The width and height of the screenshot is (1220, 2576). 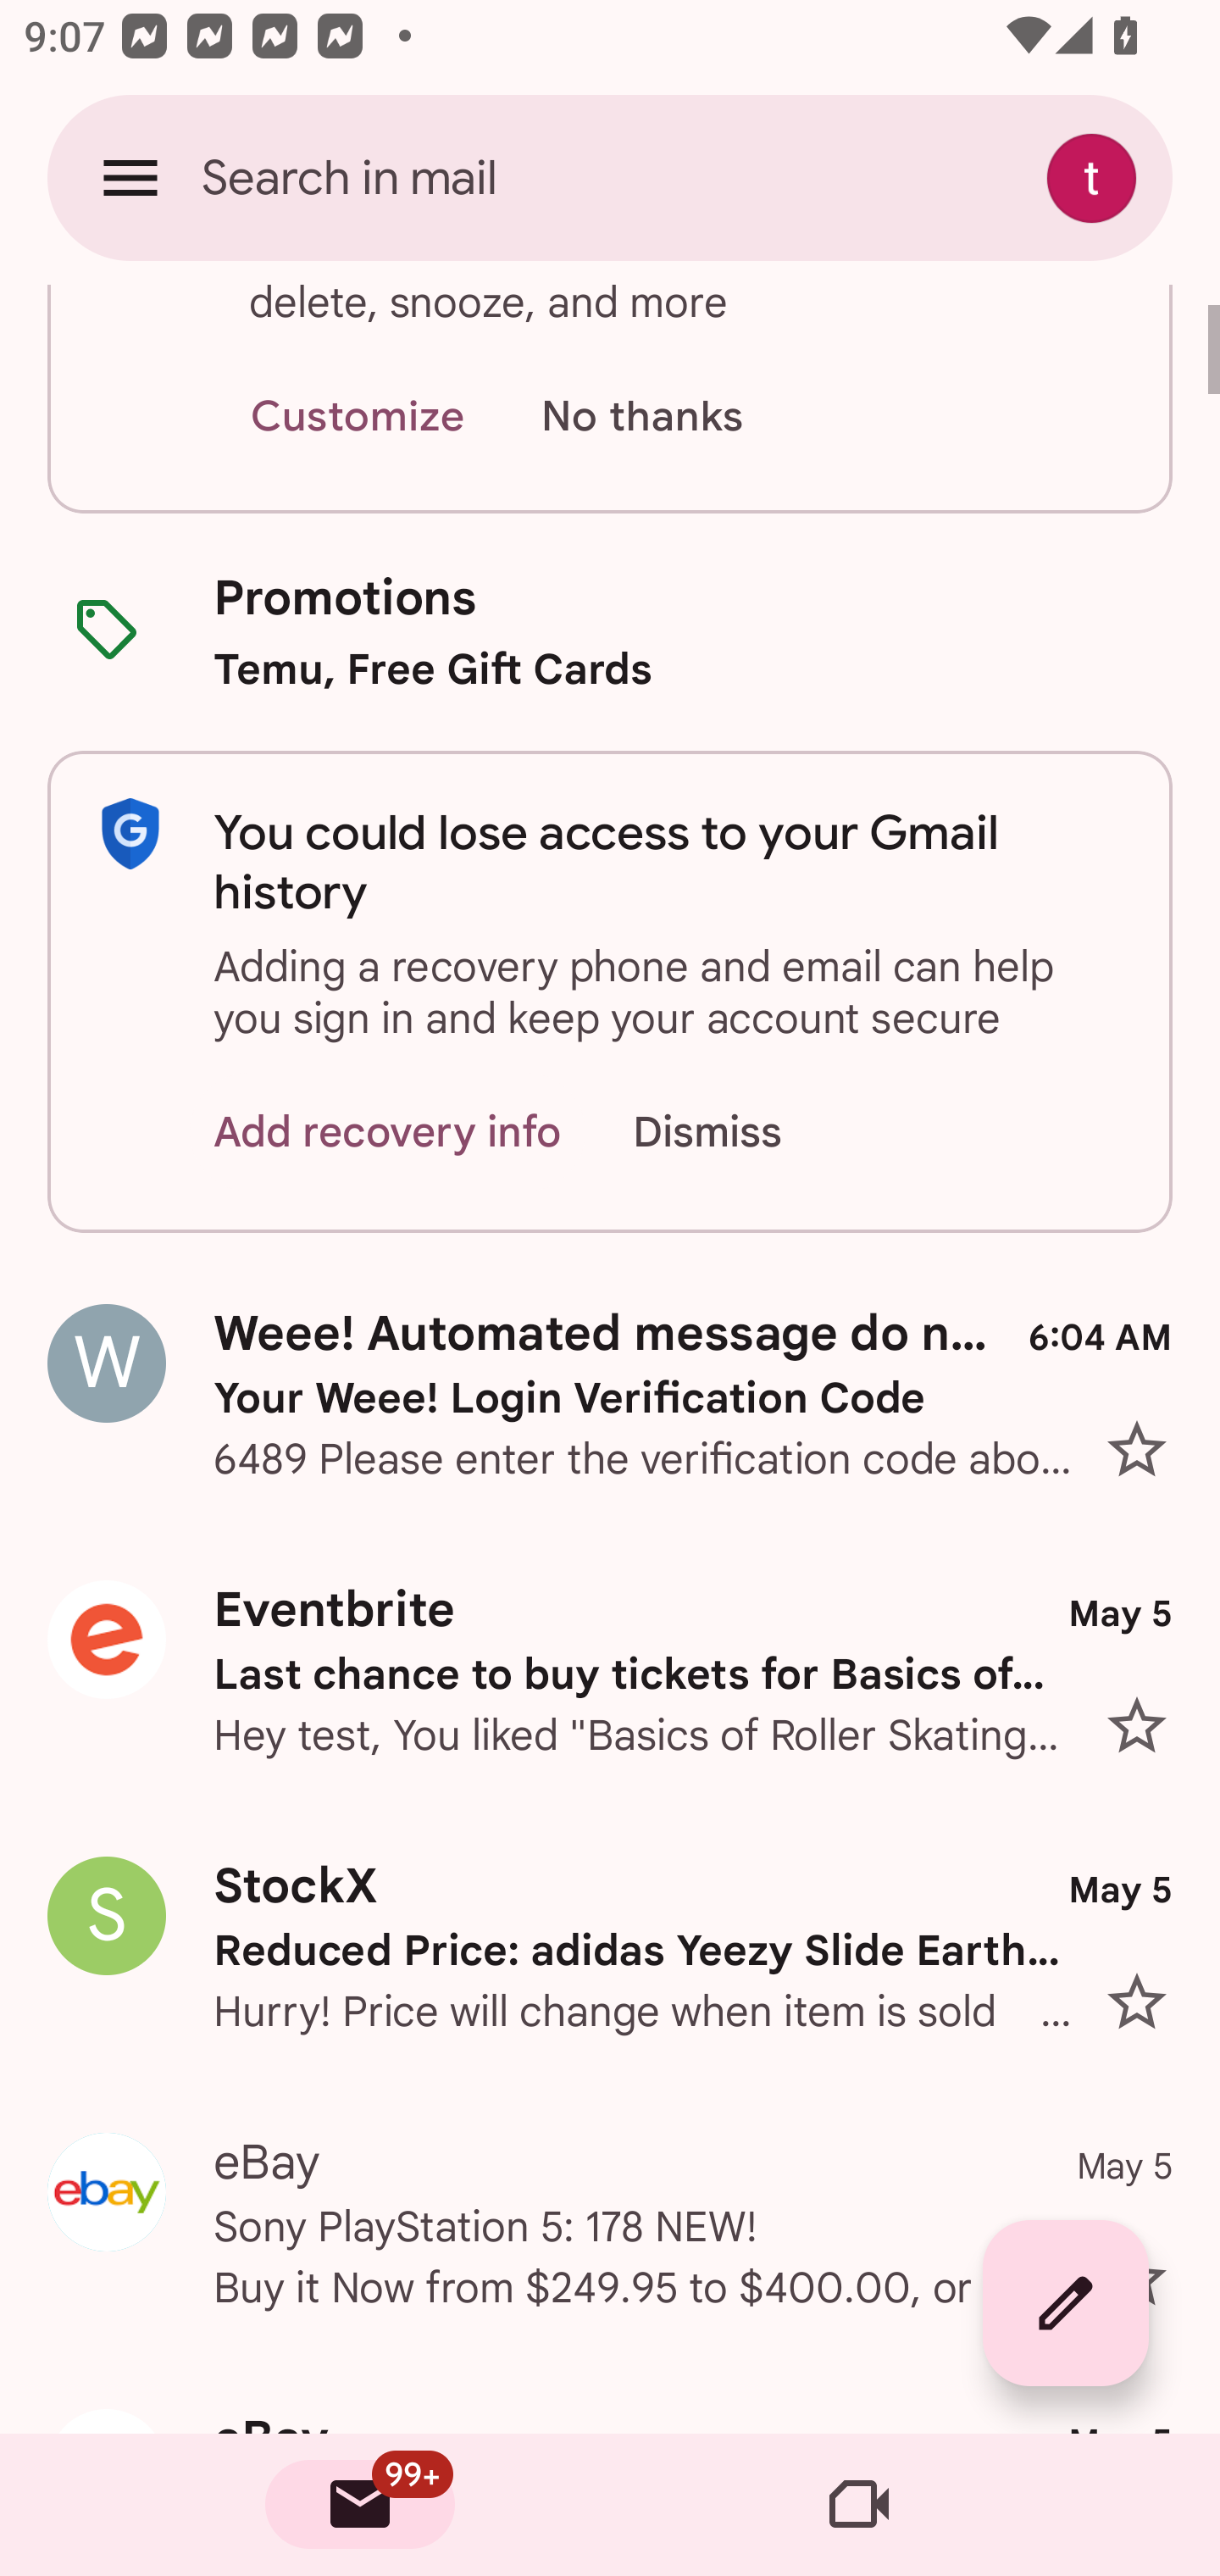 What do you see at coordinates (859, 2505) in the screenshot?
I see `Meet` at bounding box center [859, 2505].